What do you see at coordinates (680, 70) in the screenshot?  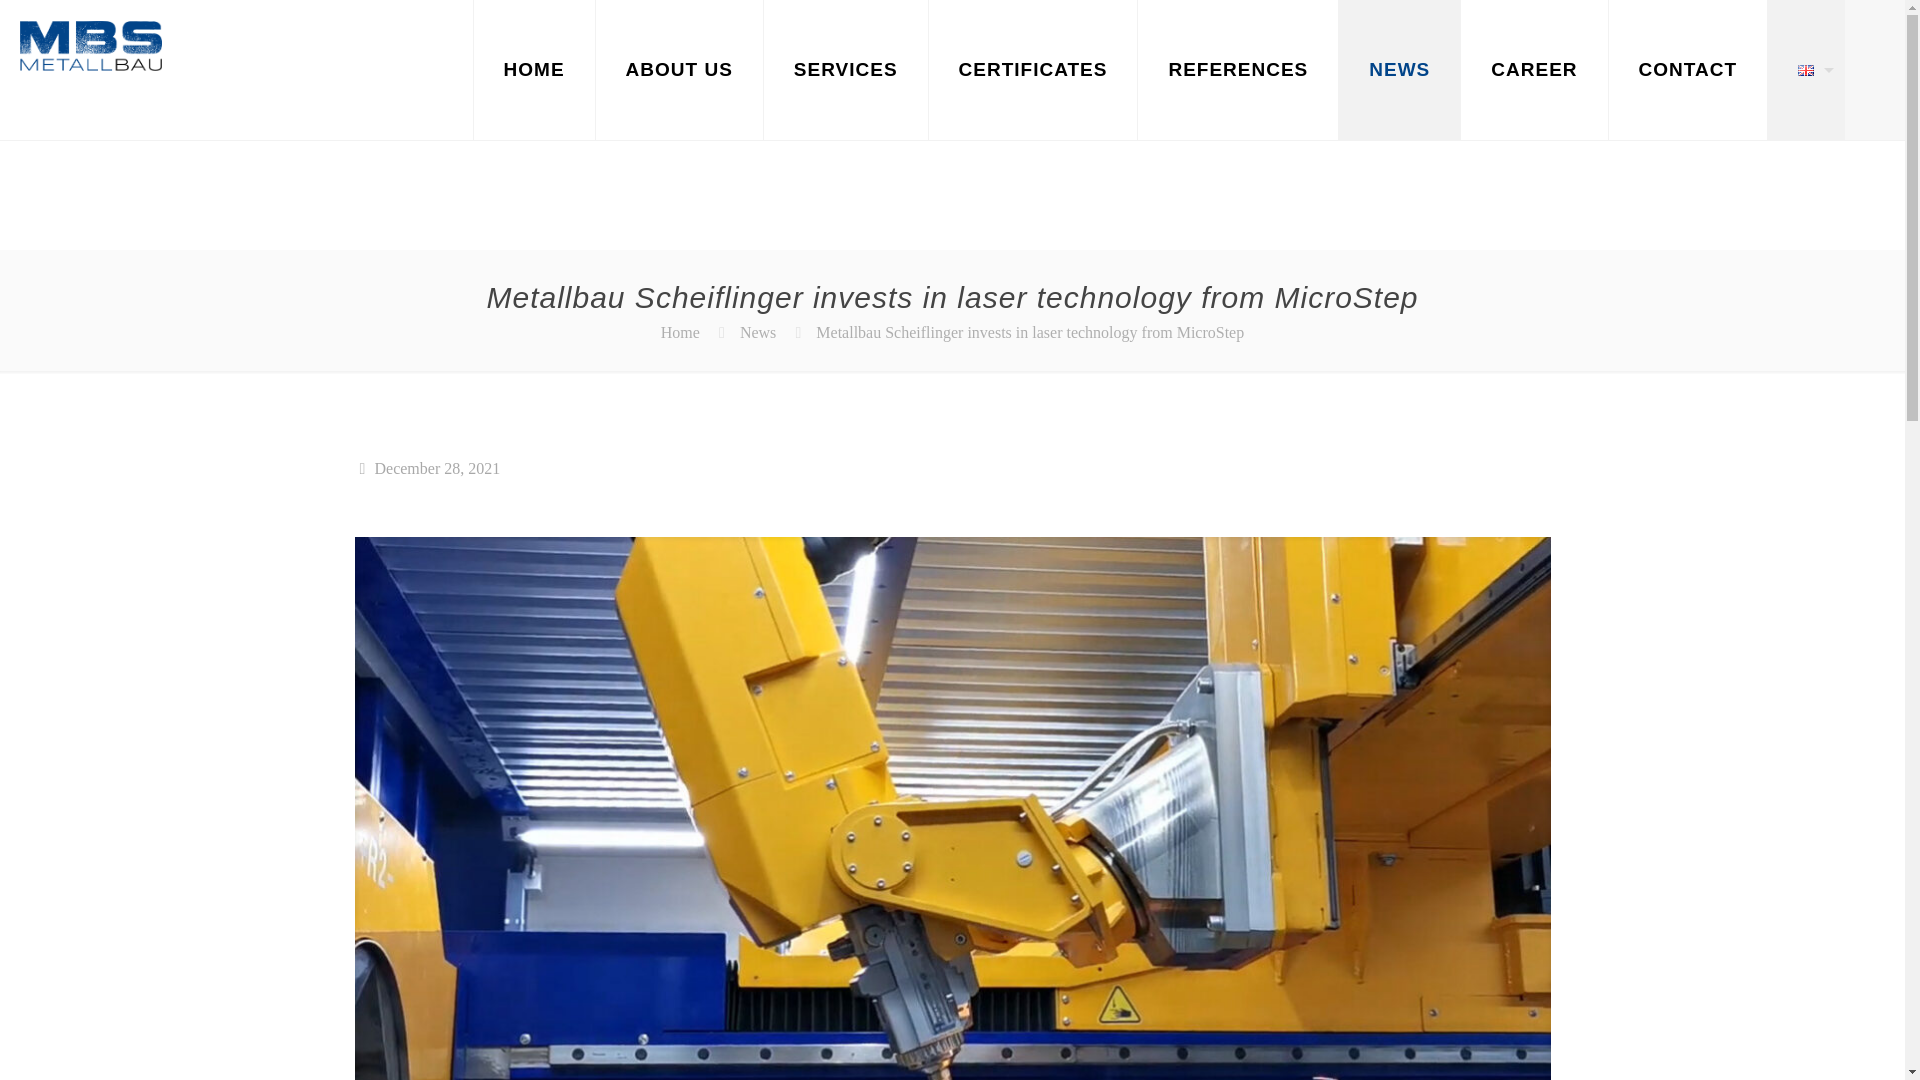 I see `ABOUT US` at bounding box center [680, 70].